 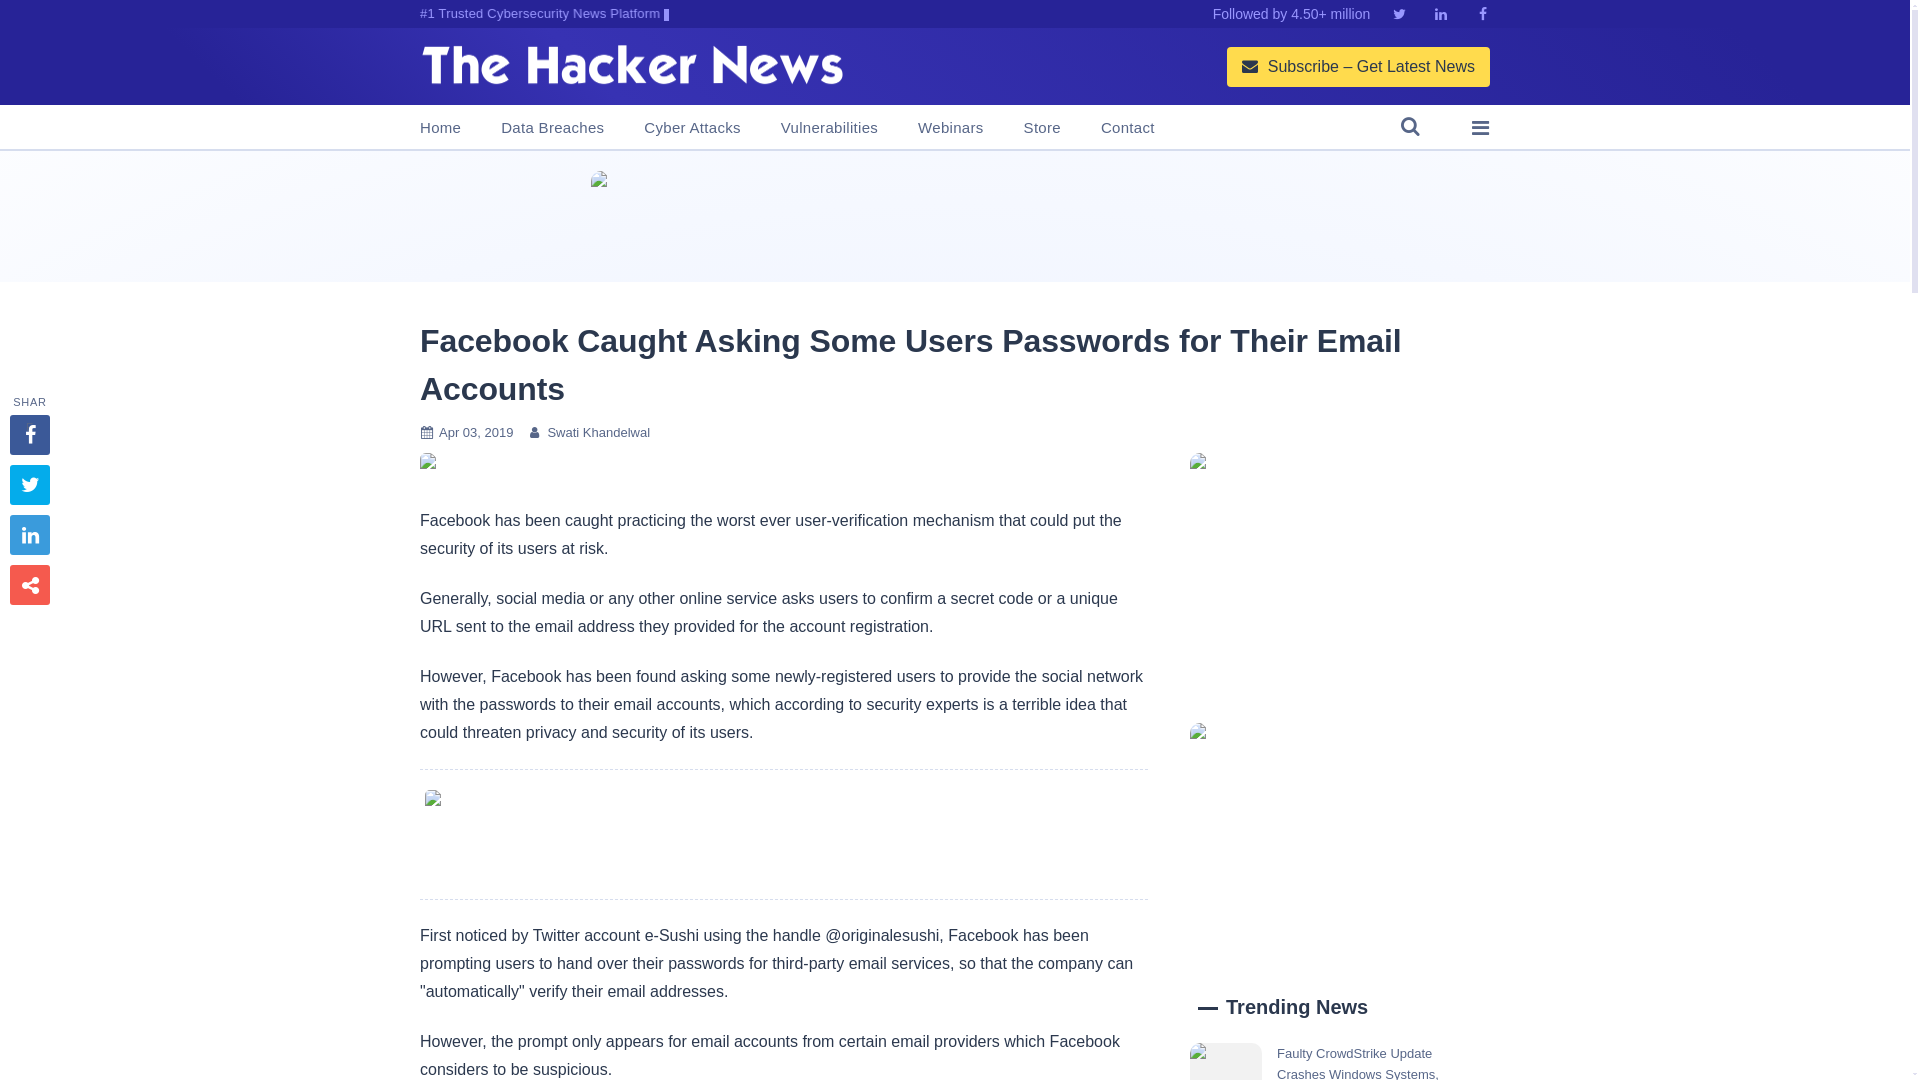 I want to click on Vulnerabilities, so click(x=829, y=128).